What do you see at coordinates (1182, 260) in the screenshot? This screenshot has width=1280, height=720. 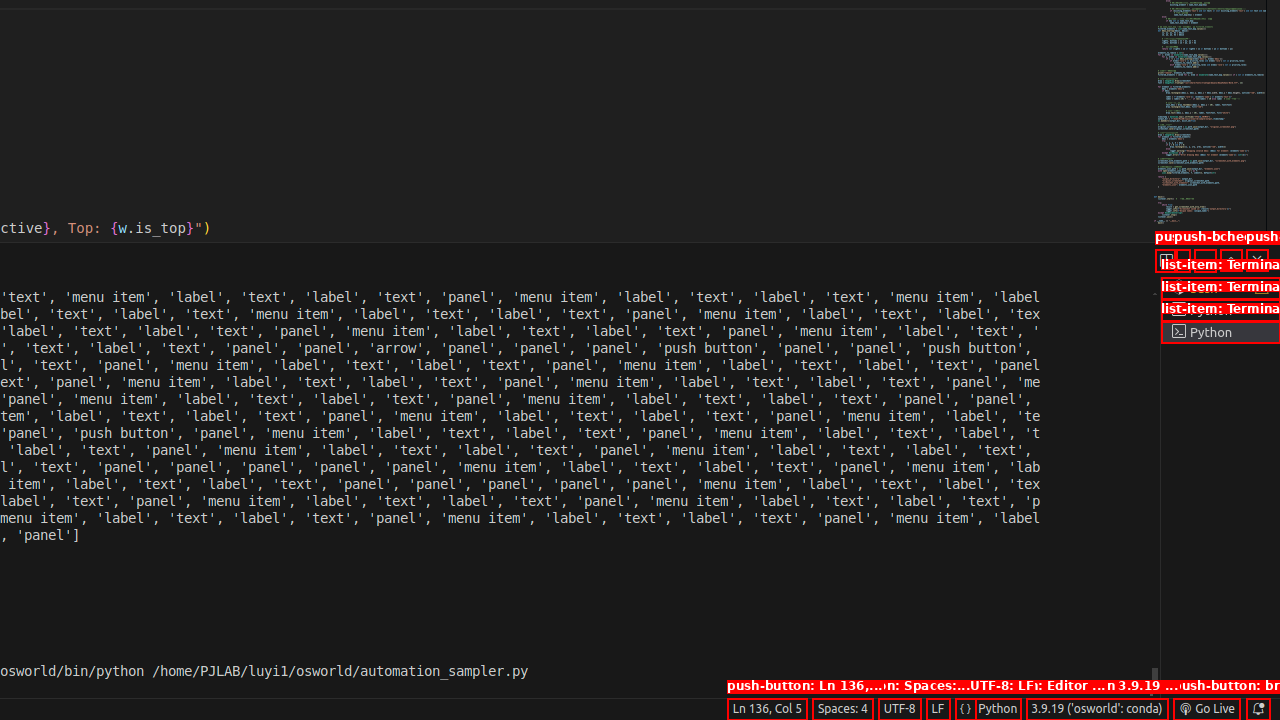 I see `Launch Profile...` at bounding box center [1182, 260].